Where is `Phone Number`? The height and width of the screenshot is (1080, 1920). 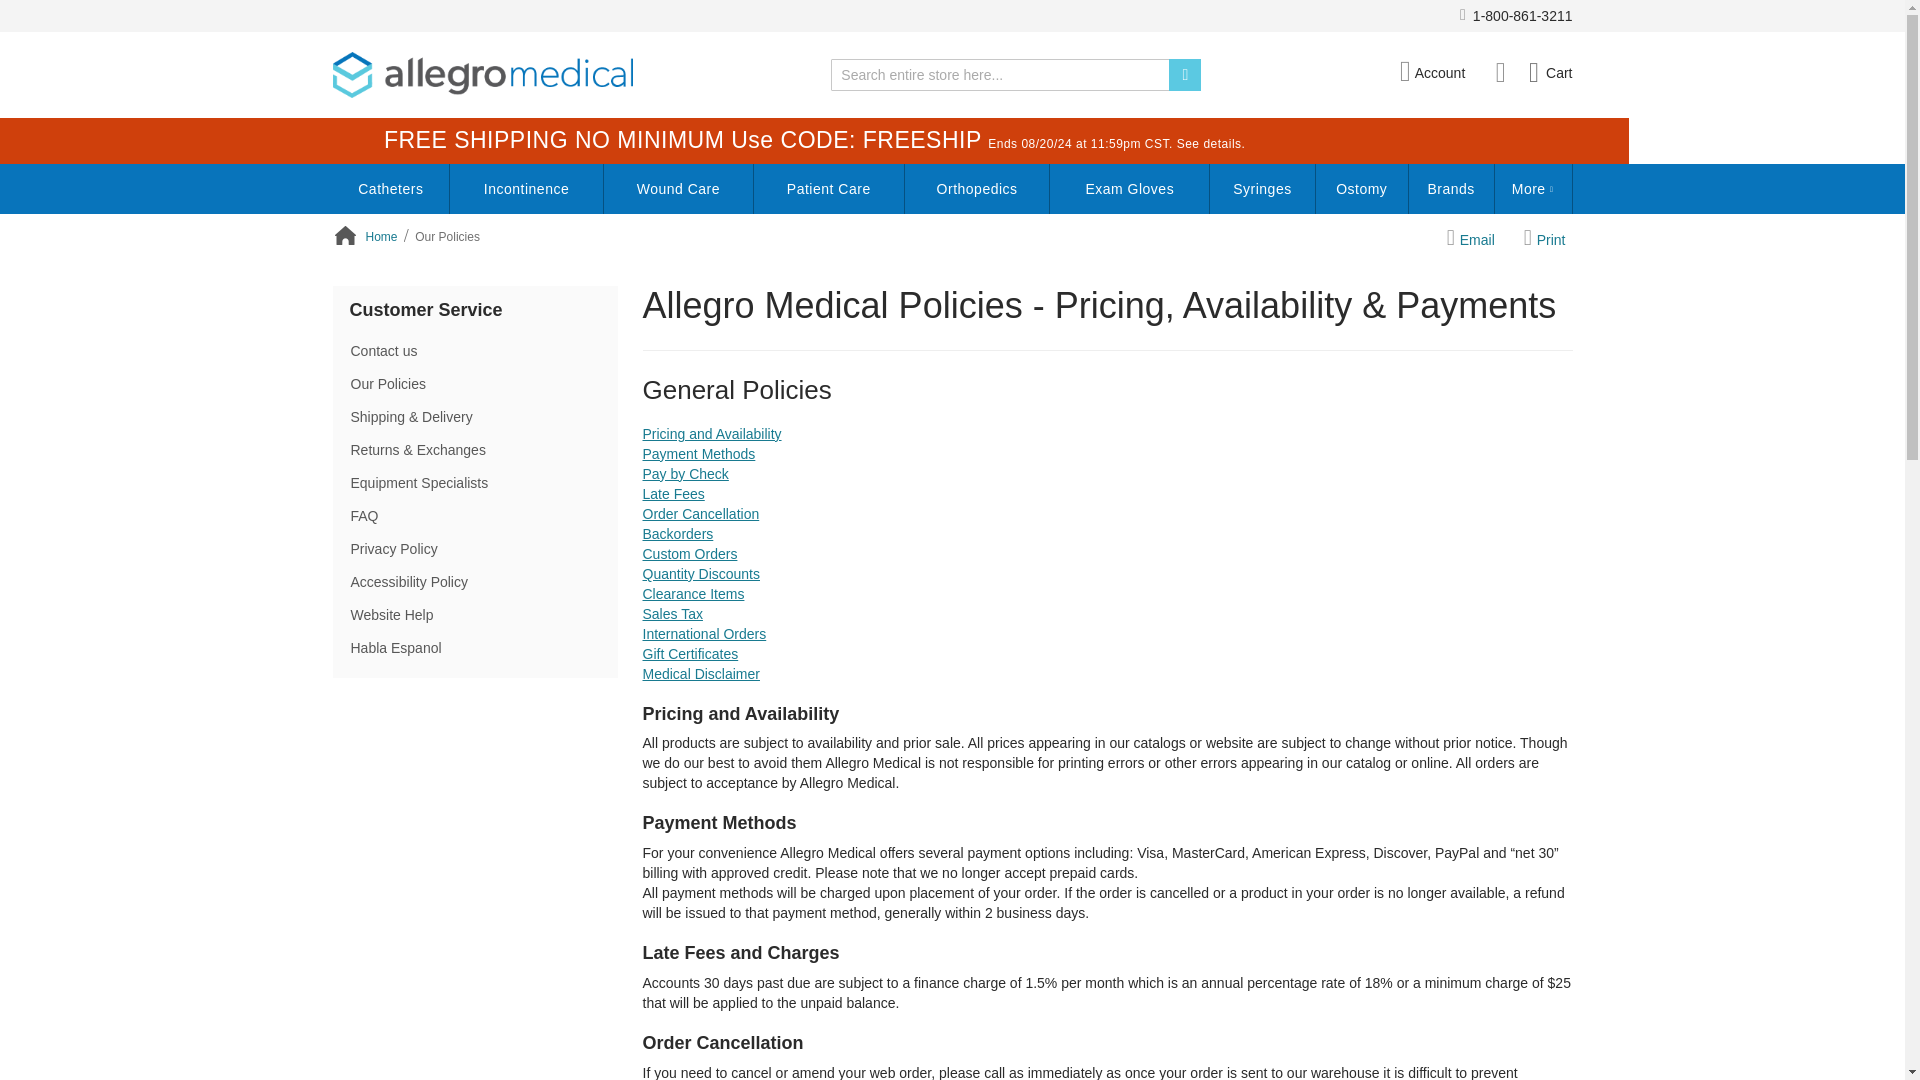 Phone Number is located at coordinates (1516, 16).